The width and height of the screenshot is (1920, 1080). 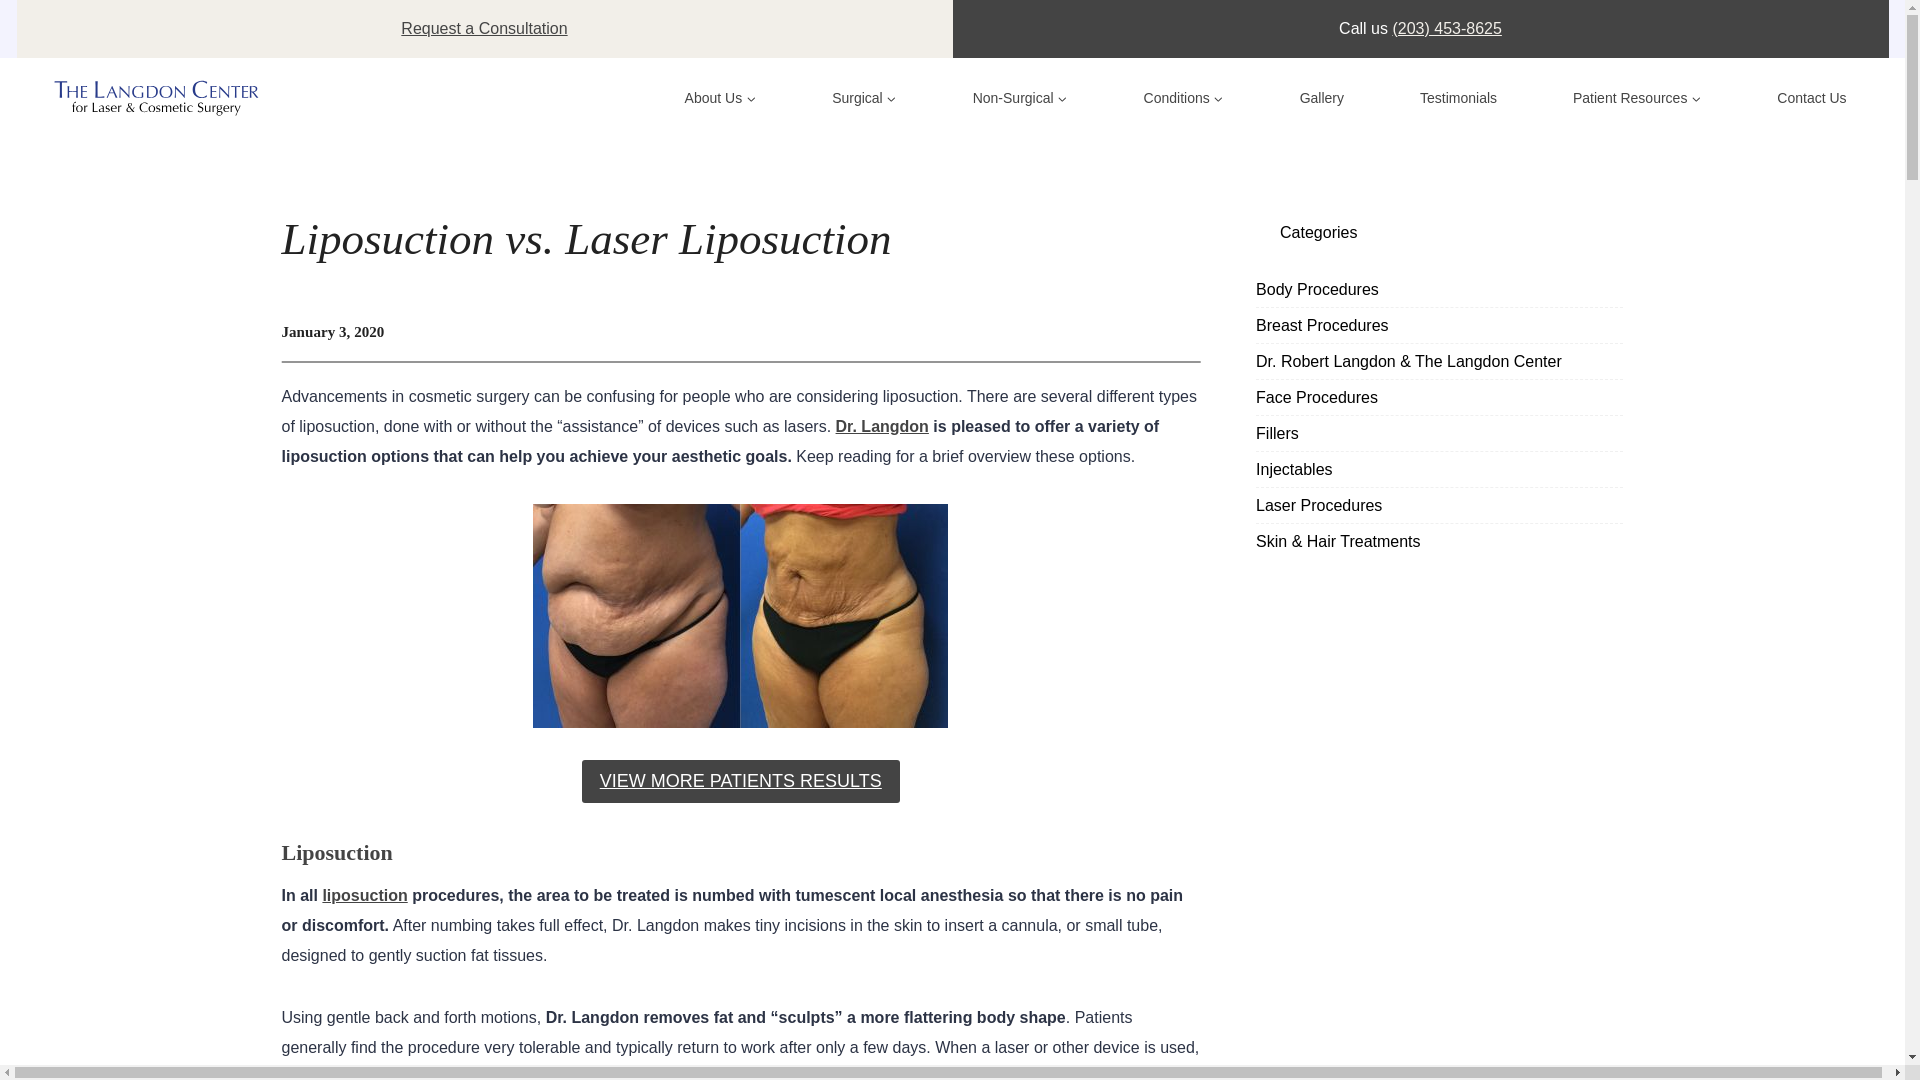 I want to click on About Us, so click(x=720, y=98).